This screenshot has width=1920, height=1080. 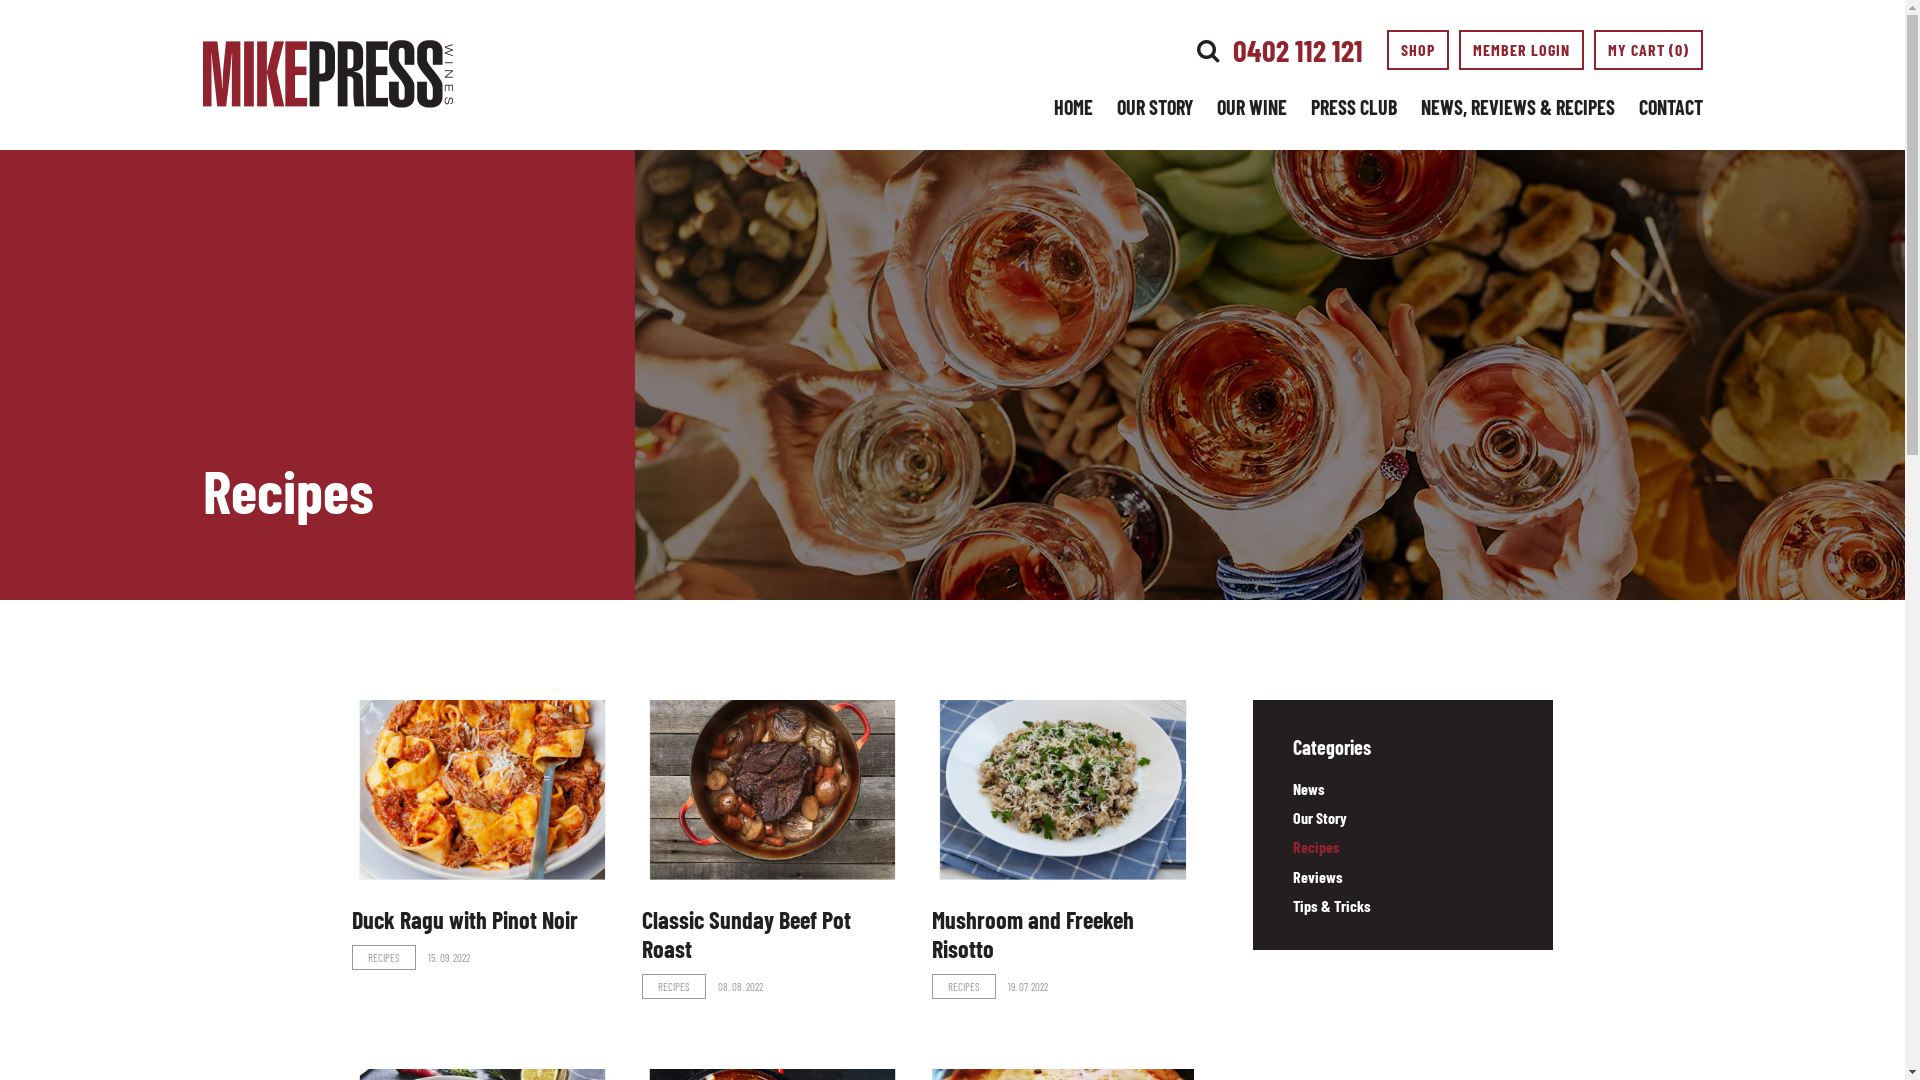 What do you see at coordinates (746, 934) in the screenshot?
I see `Classic Sunday Beef Pot Roast` at bounding box center [746, 934].